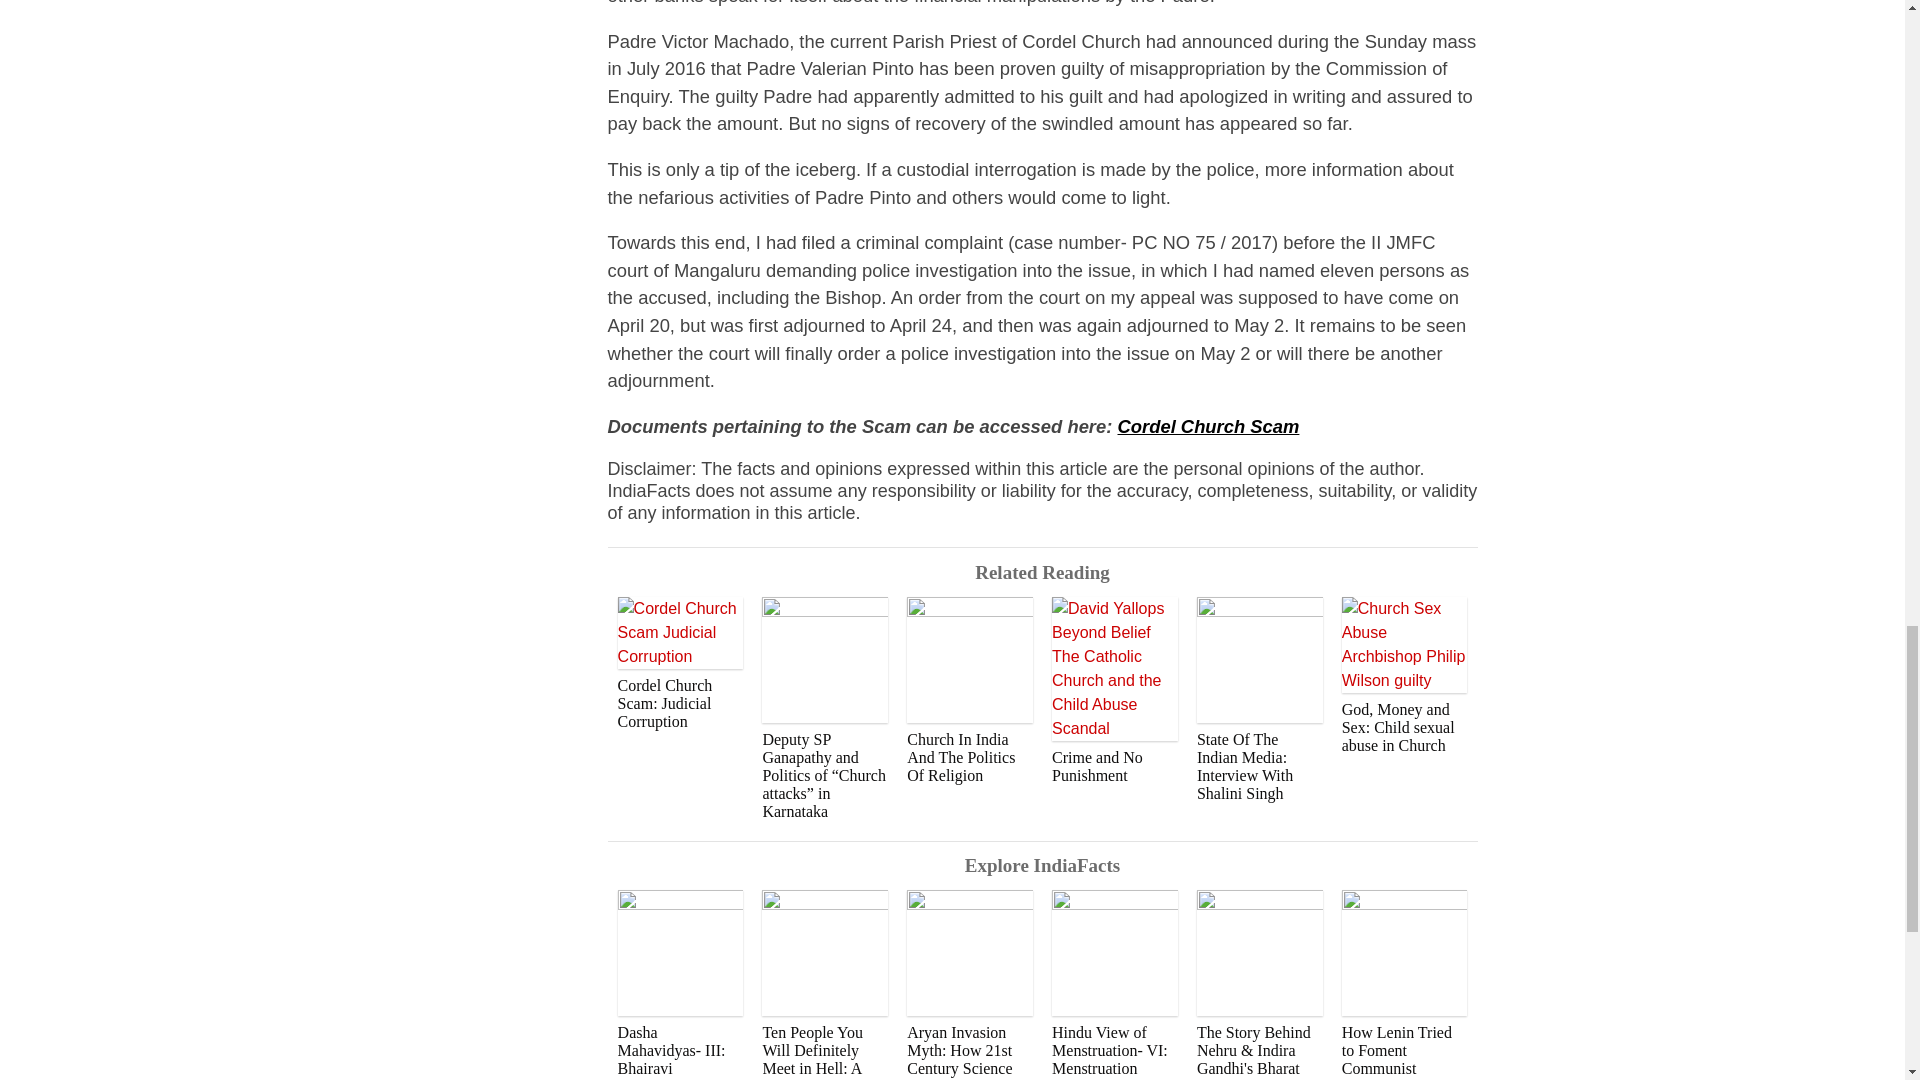 The width and height of the screenshot is (1920, 1080). I want to click on Cordel Church Scam: Judicial Corruption, so click(681, 664).